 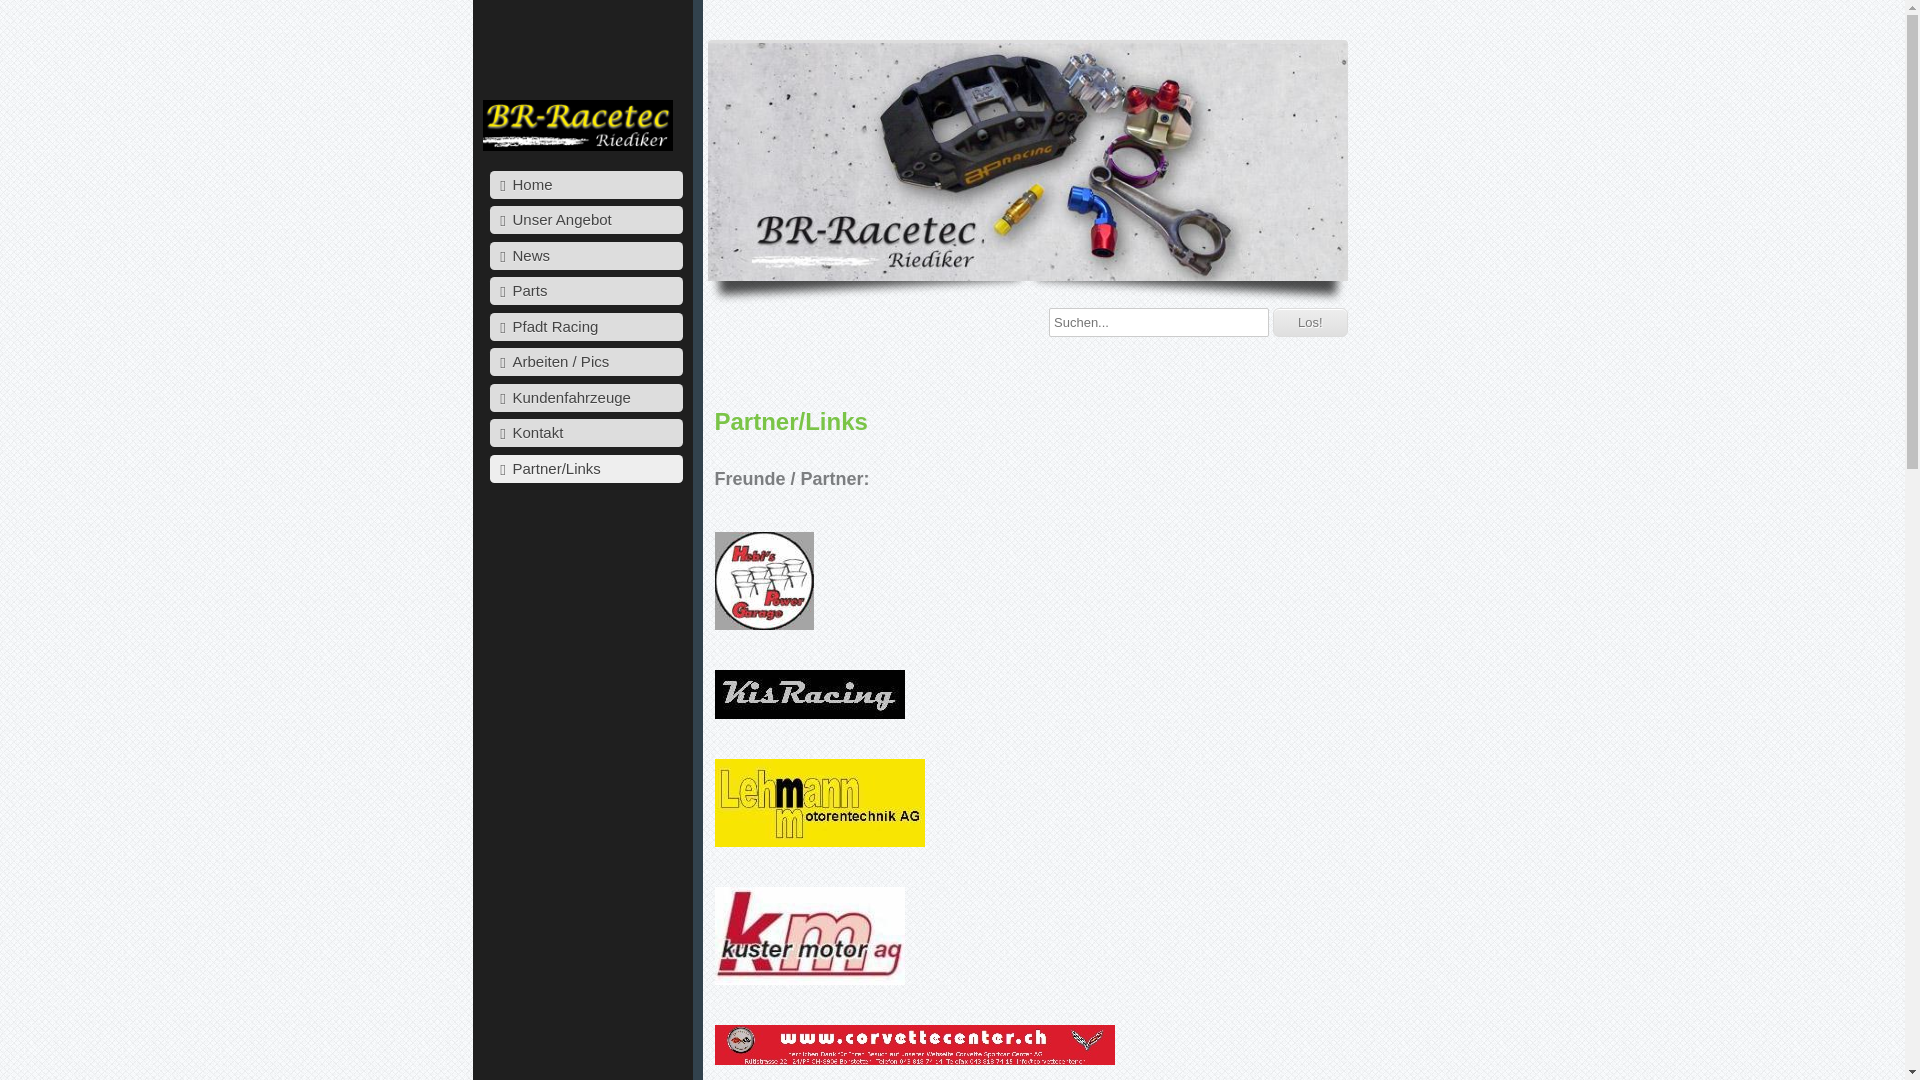 I want to click on Los!, so click(x=1310, y=322).